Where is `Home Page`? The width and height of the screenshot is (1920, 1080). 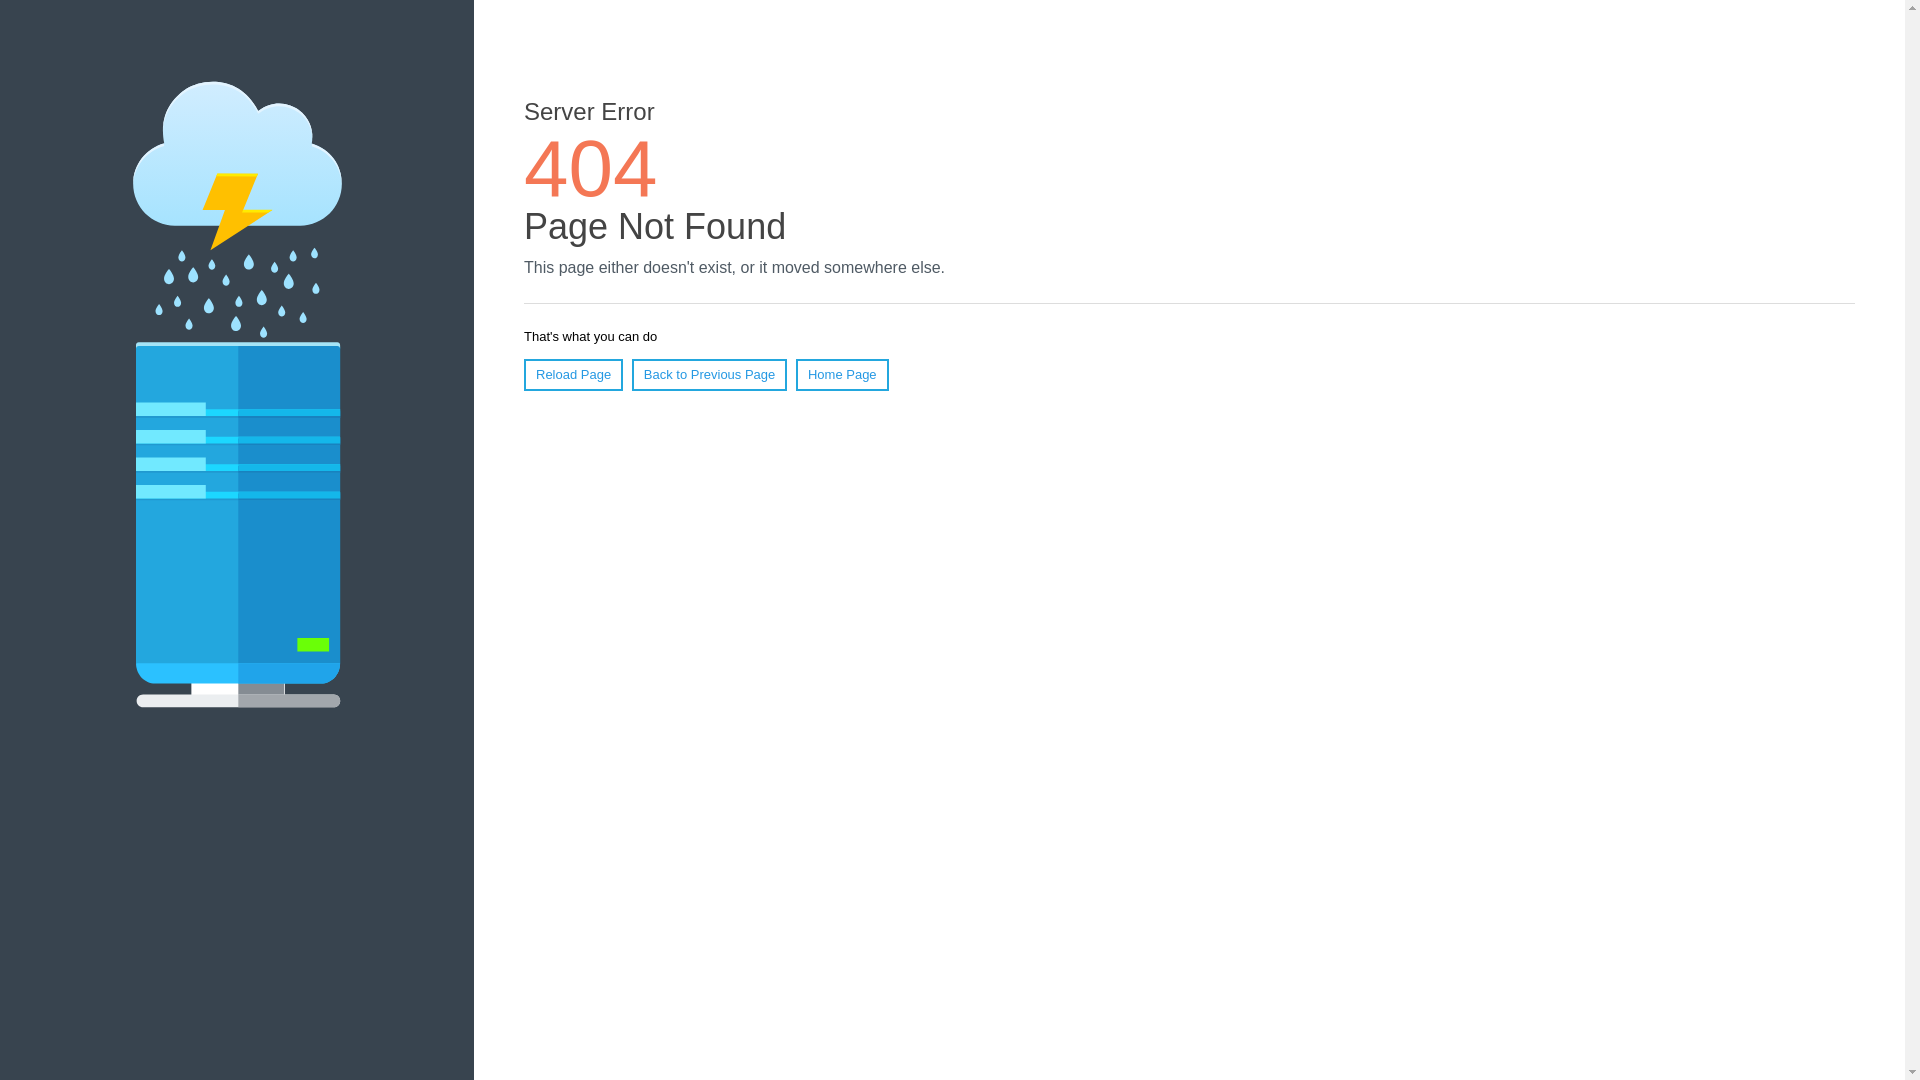 Home Page is located at coordinates (842, 375).